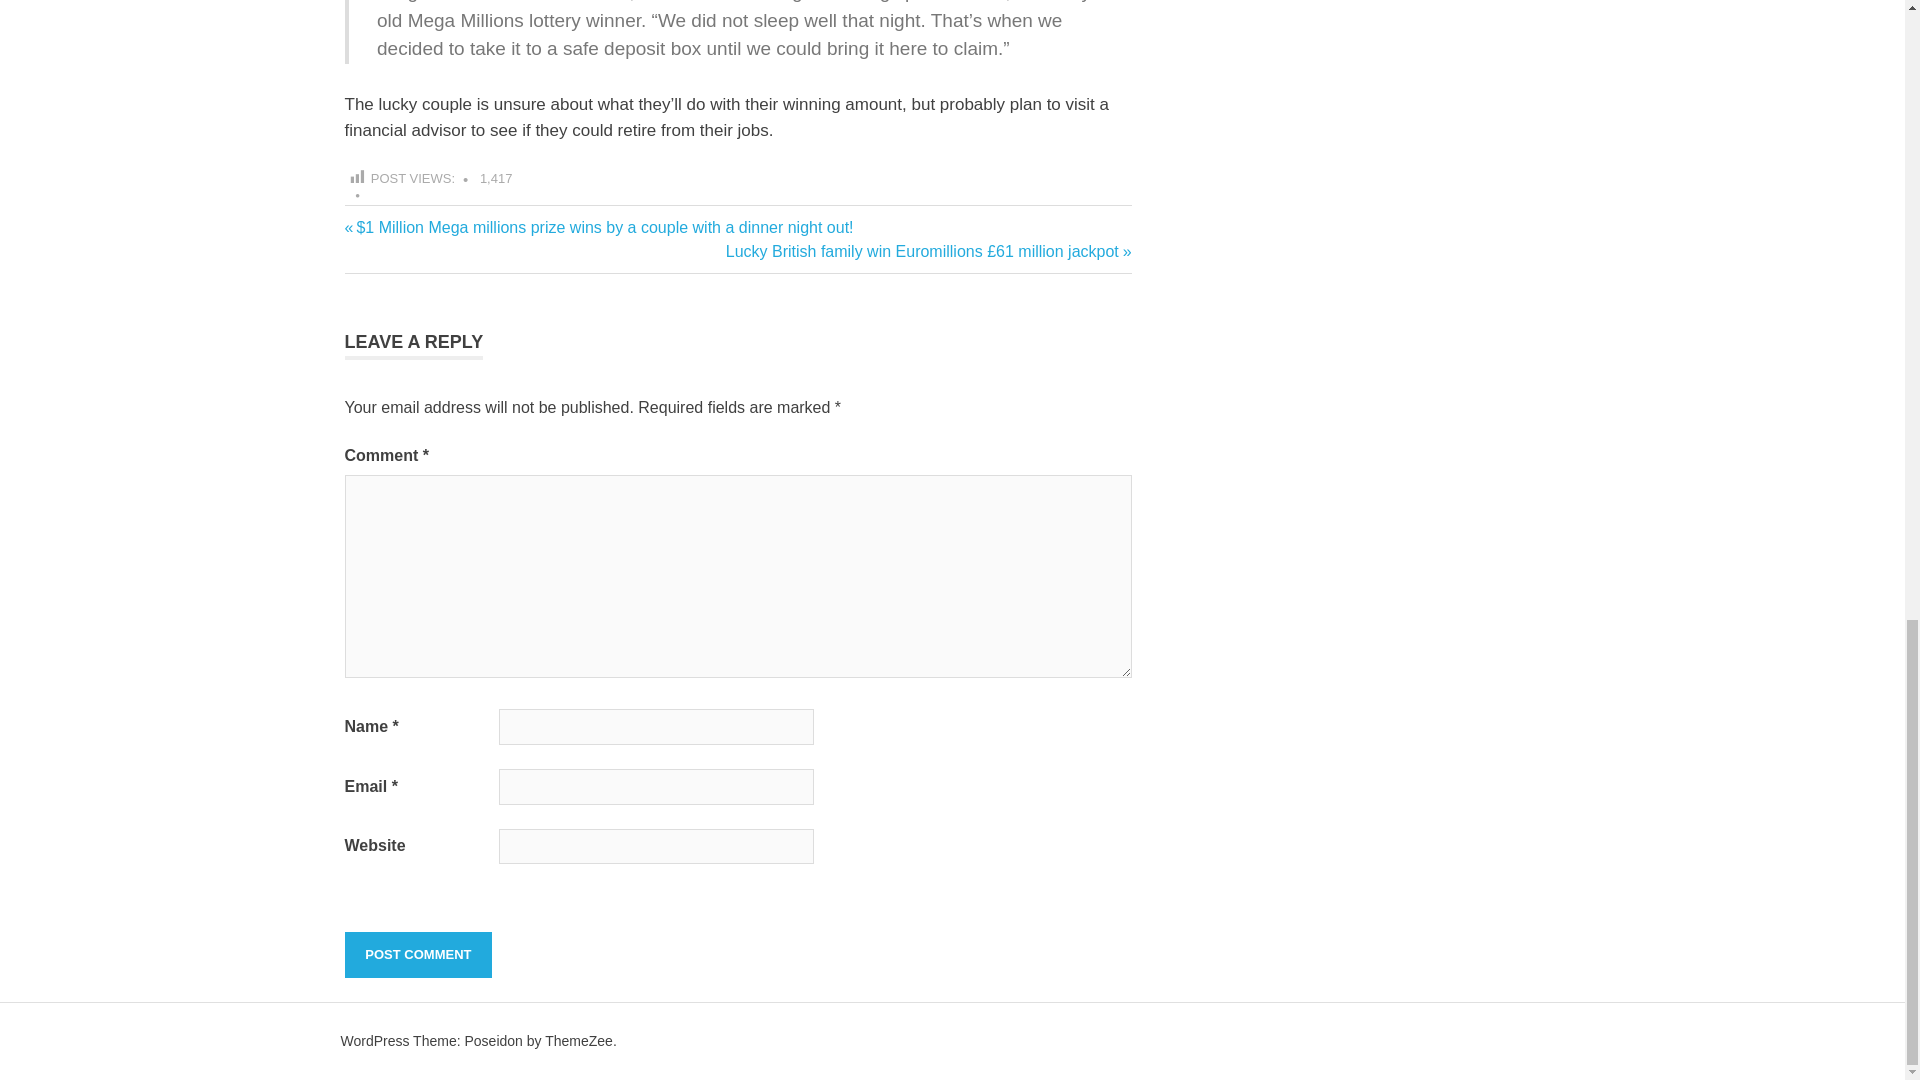 This screenshot has width=1920, height=1080. What do you see at coordinates (578, 1040) in the screenshot?
I see `ThemeZee` at bounding box center [578, 1040].